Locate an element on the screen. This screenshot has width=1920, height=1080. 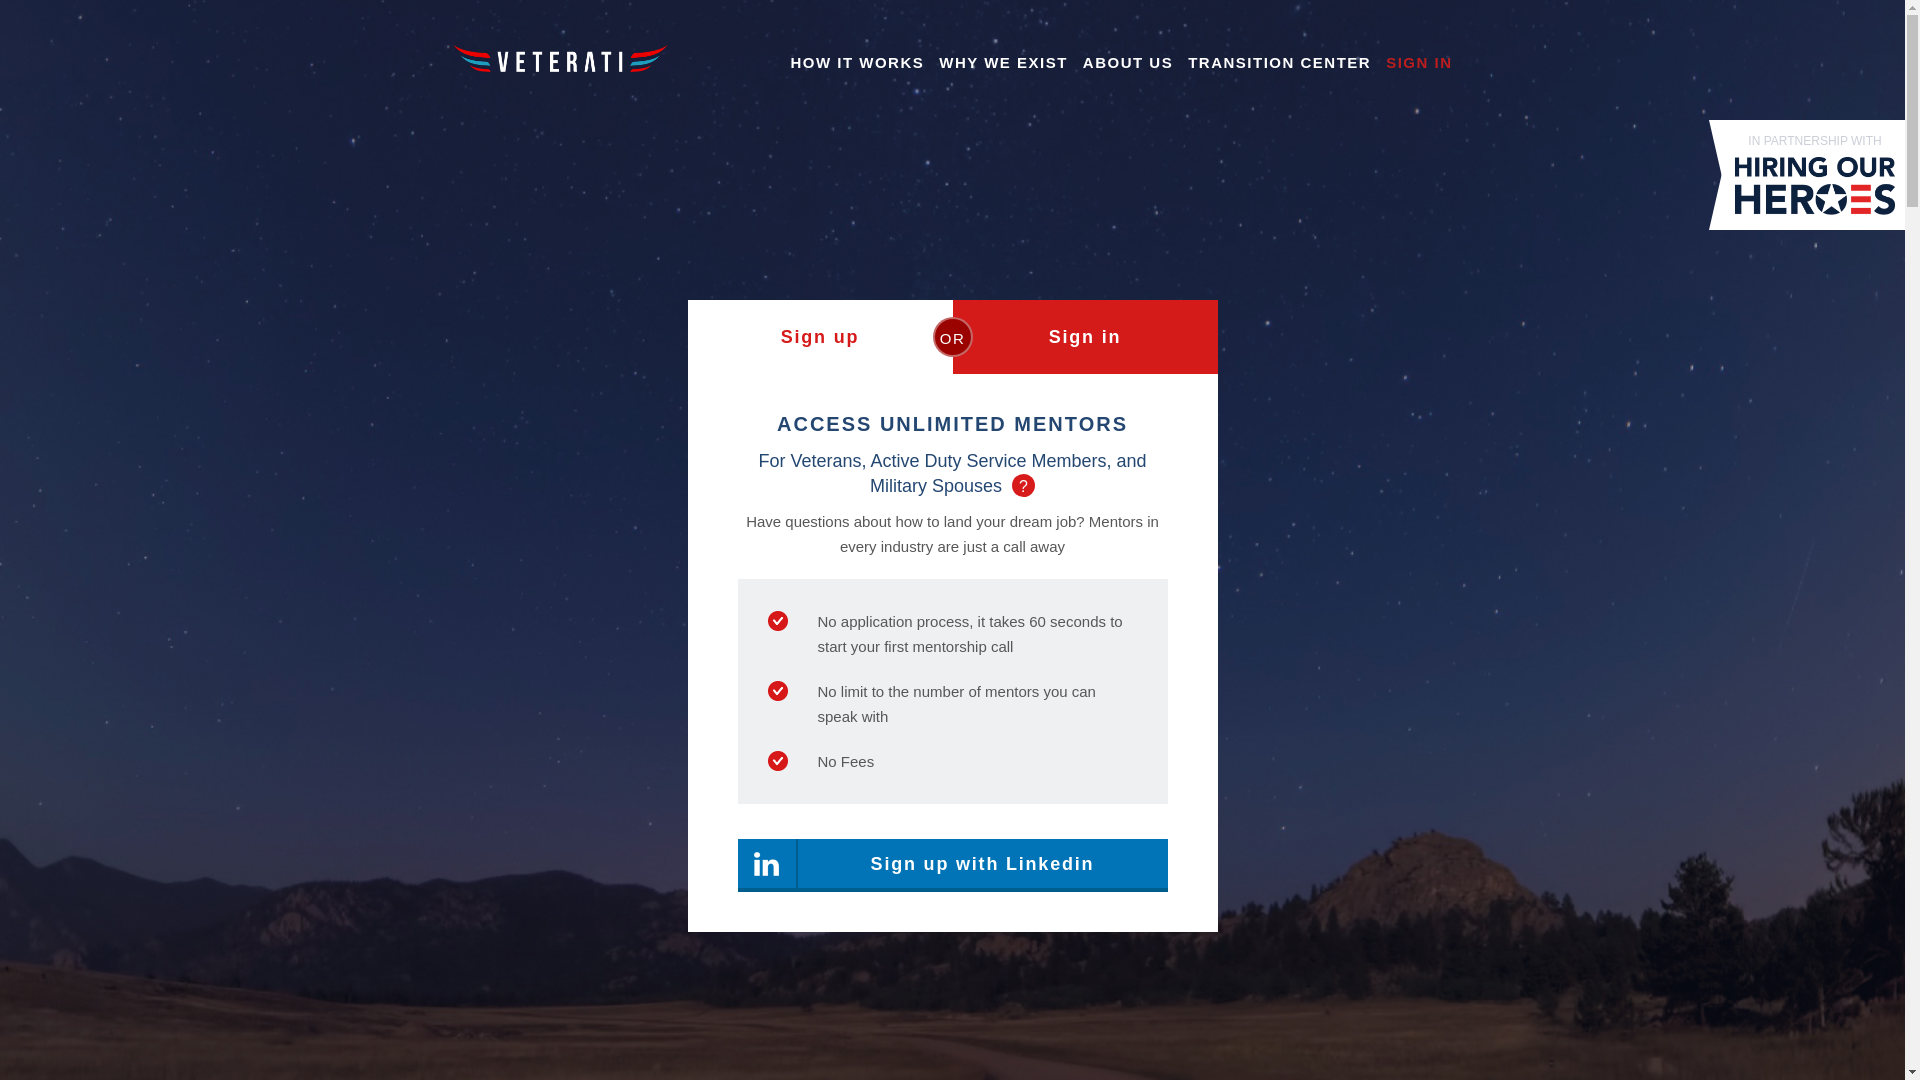
Sign in is located at coordinates (1084, 336).